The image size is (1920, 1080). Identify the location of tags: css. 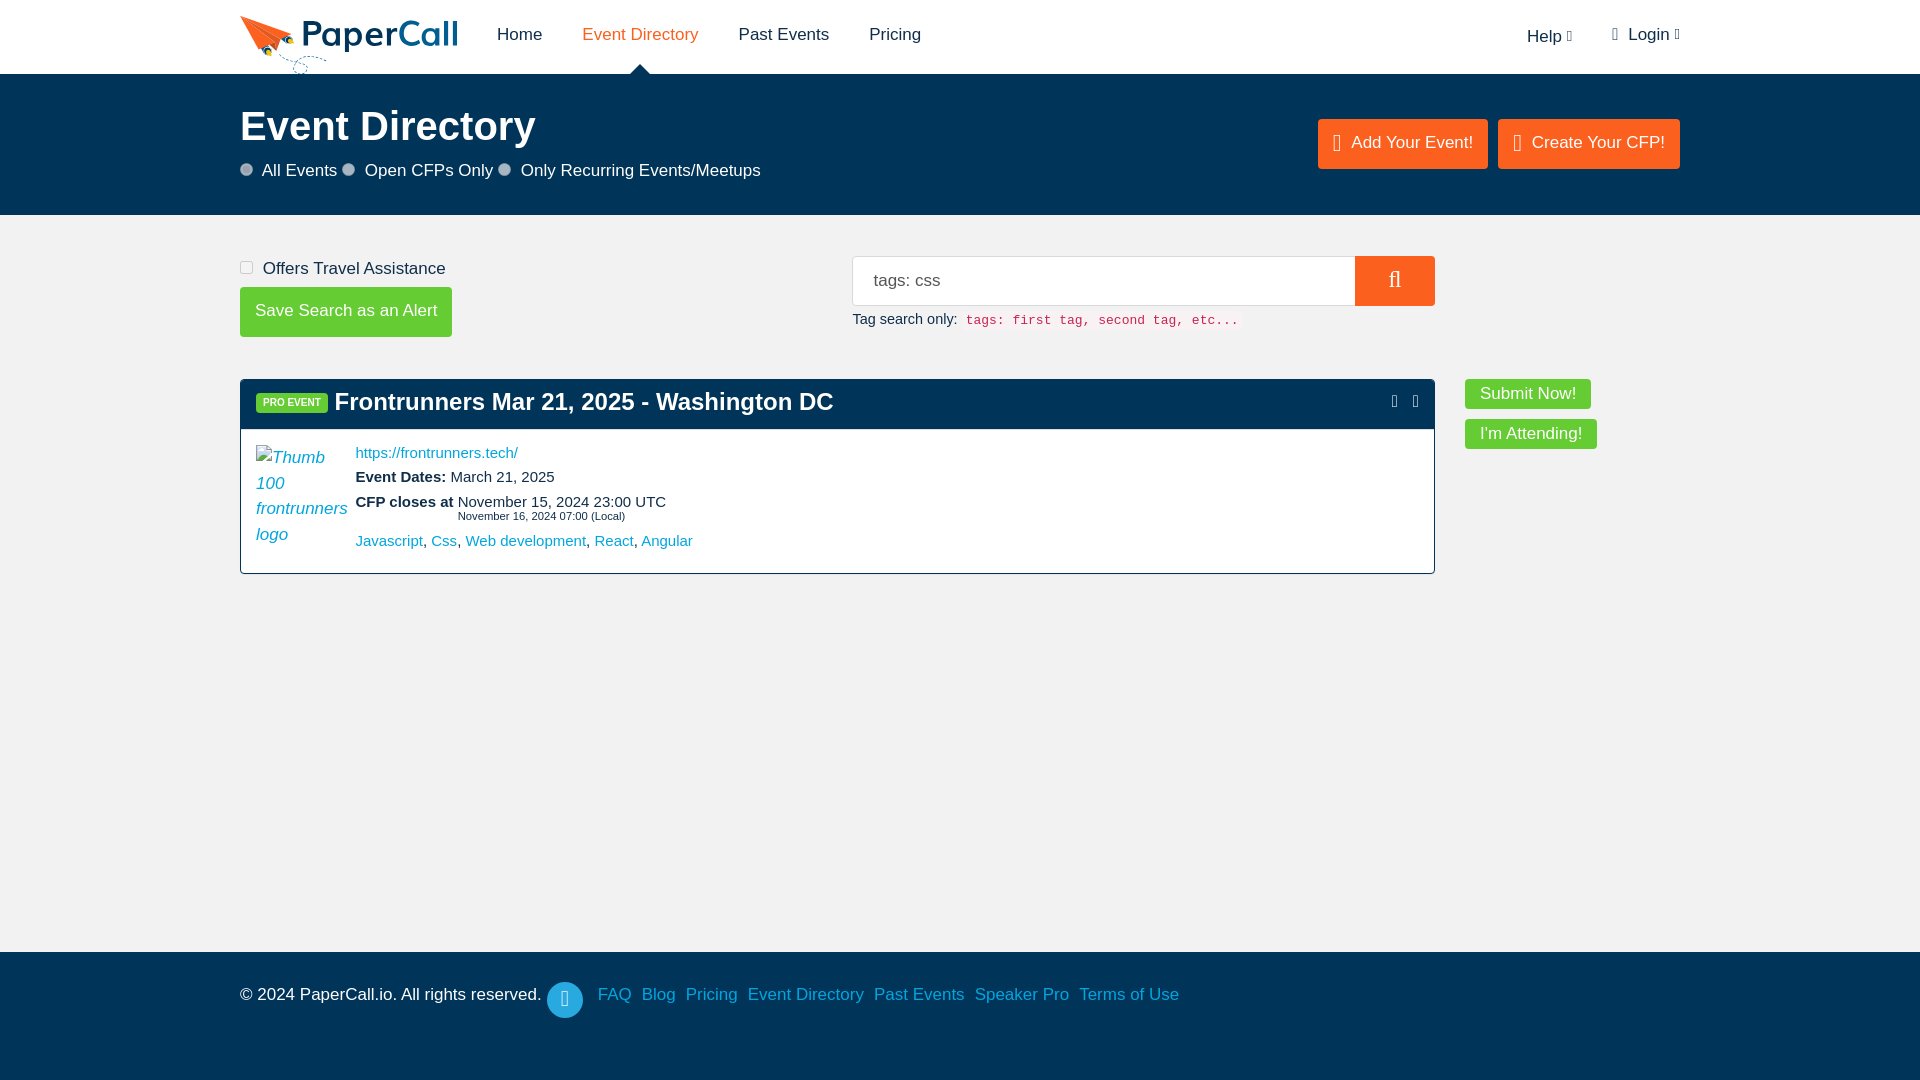
(1143, 280).